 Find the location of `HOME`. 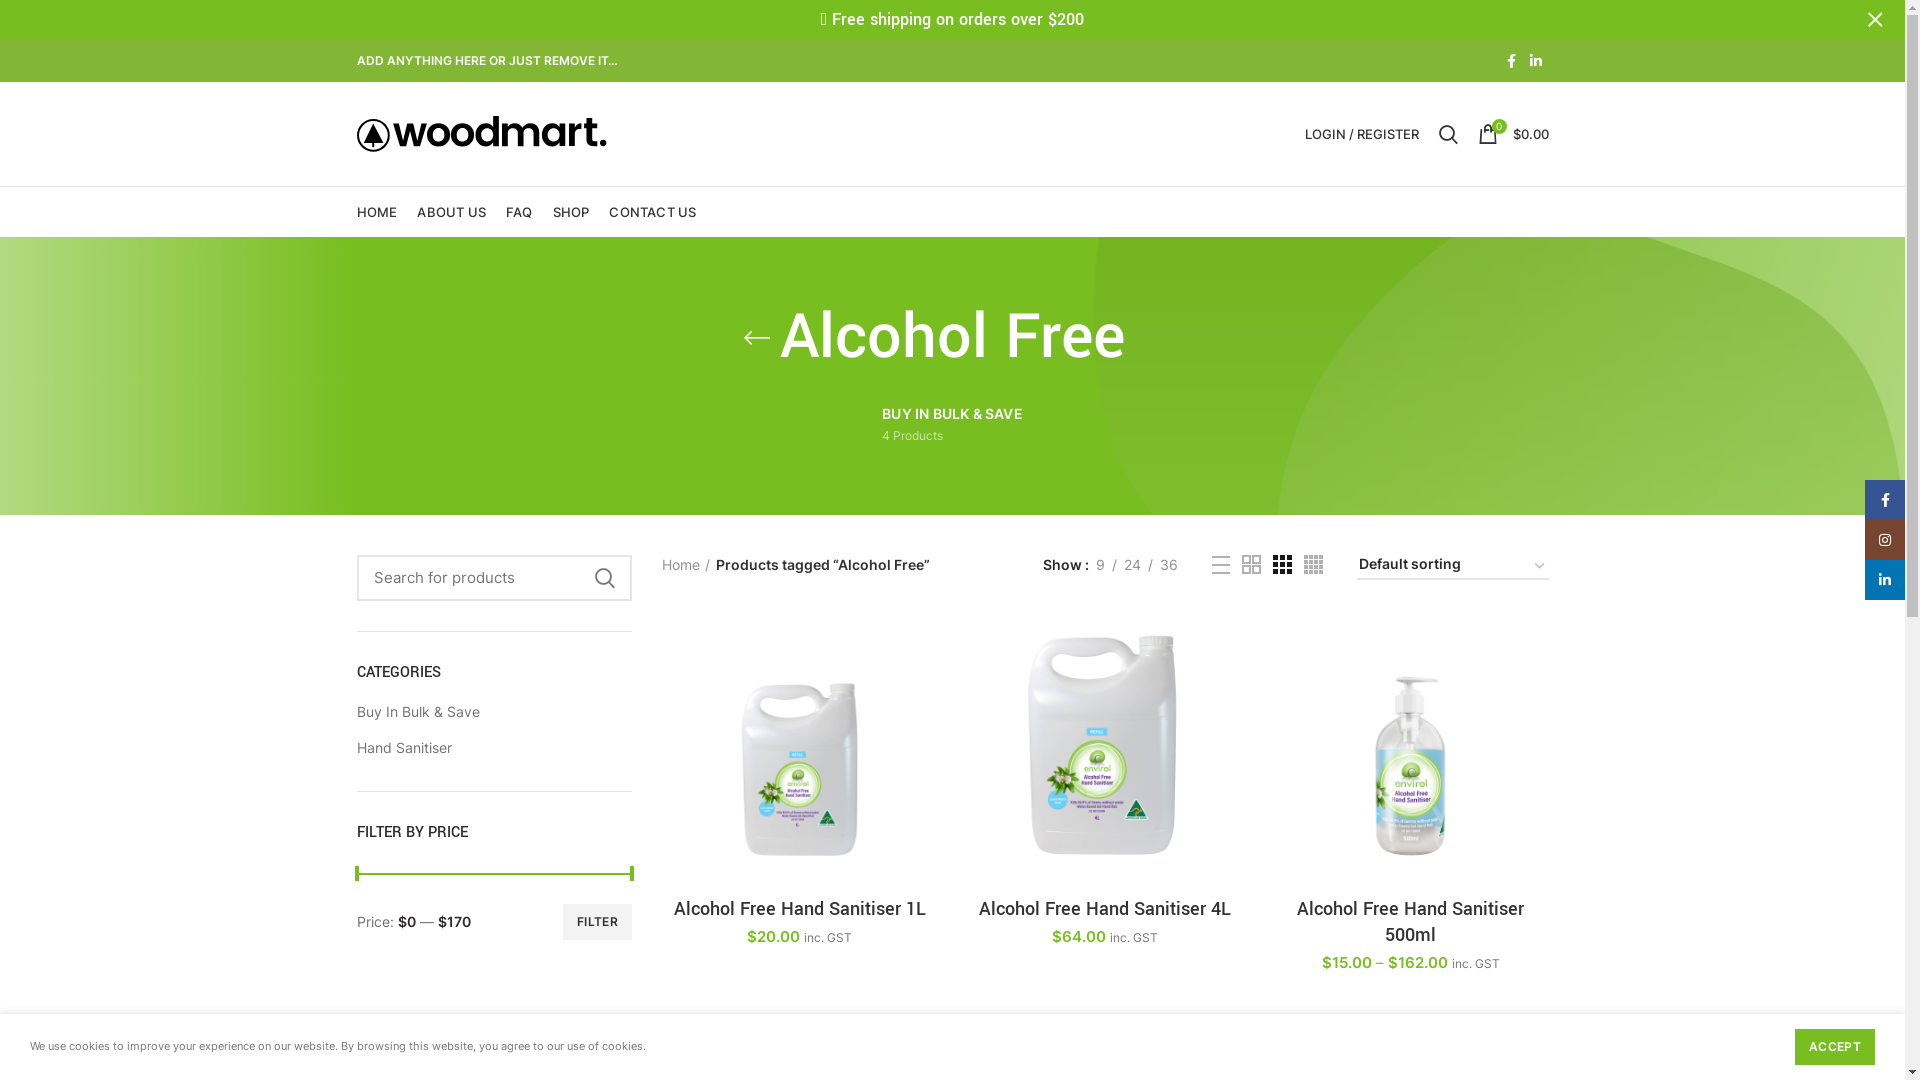

HOME is located at coordinates (376, 212).